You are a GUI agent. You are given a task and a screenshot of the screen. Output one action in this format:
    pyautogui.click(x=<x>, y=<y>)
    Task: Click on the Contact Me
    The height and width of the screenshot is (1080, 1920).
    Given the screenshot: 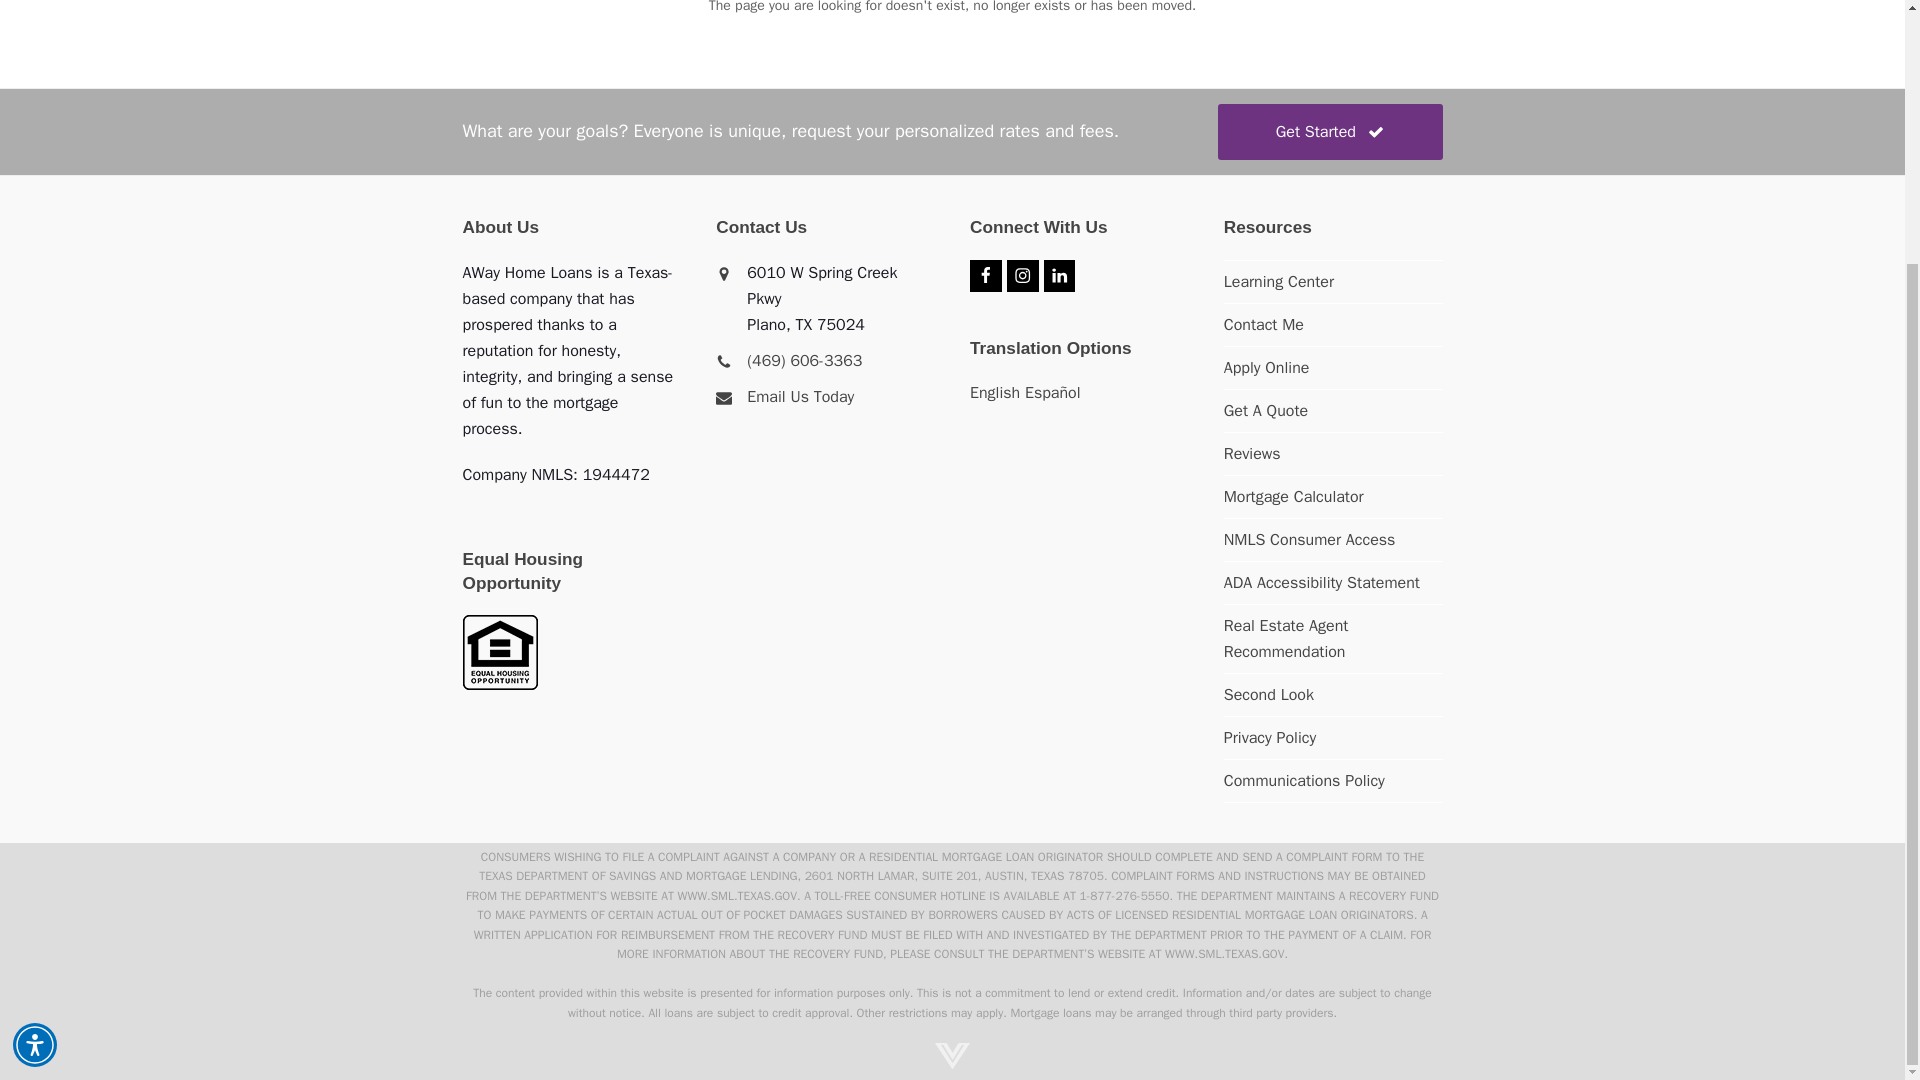 What is the action you would take?
    pyautogui.click(x=1264, y=324)
    